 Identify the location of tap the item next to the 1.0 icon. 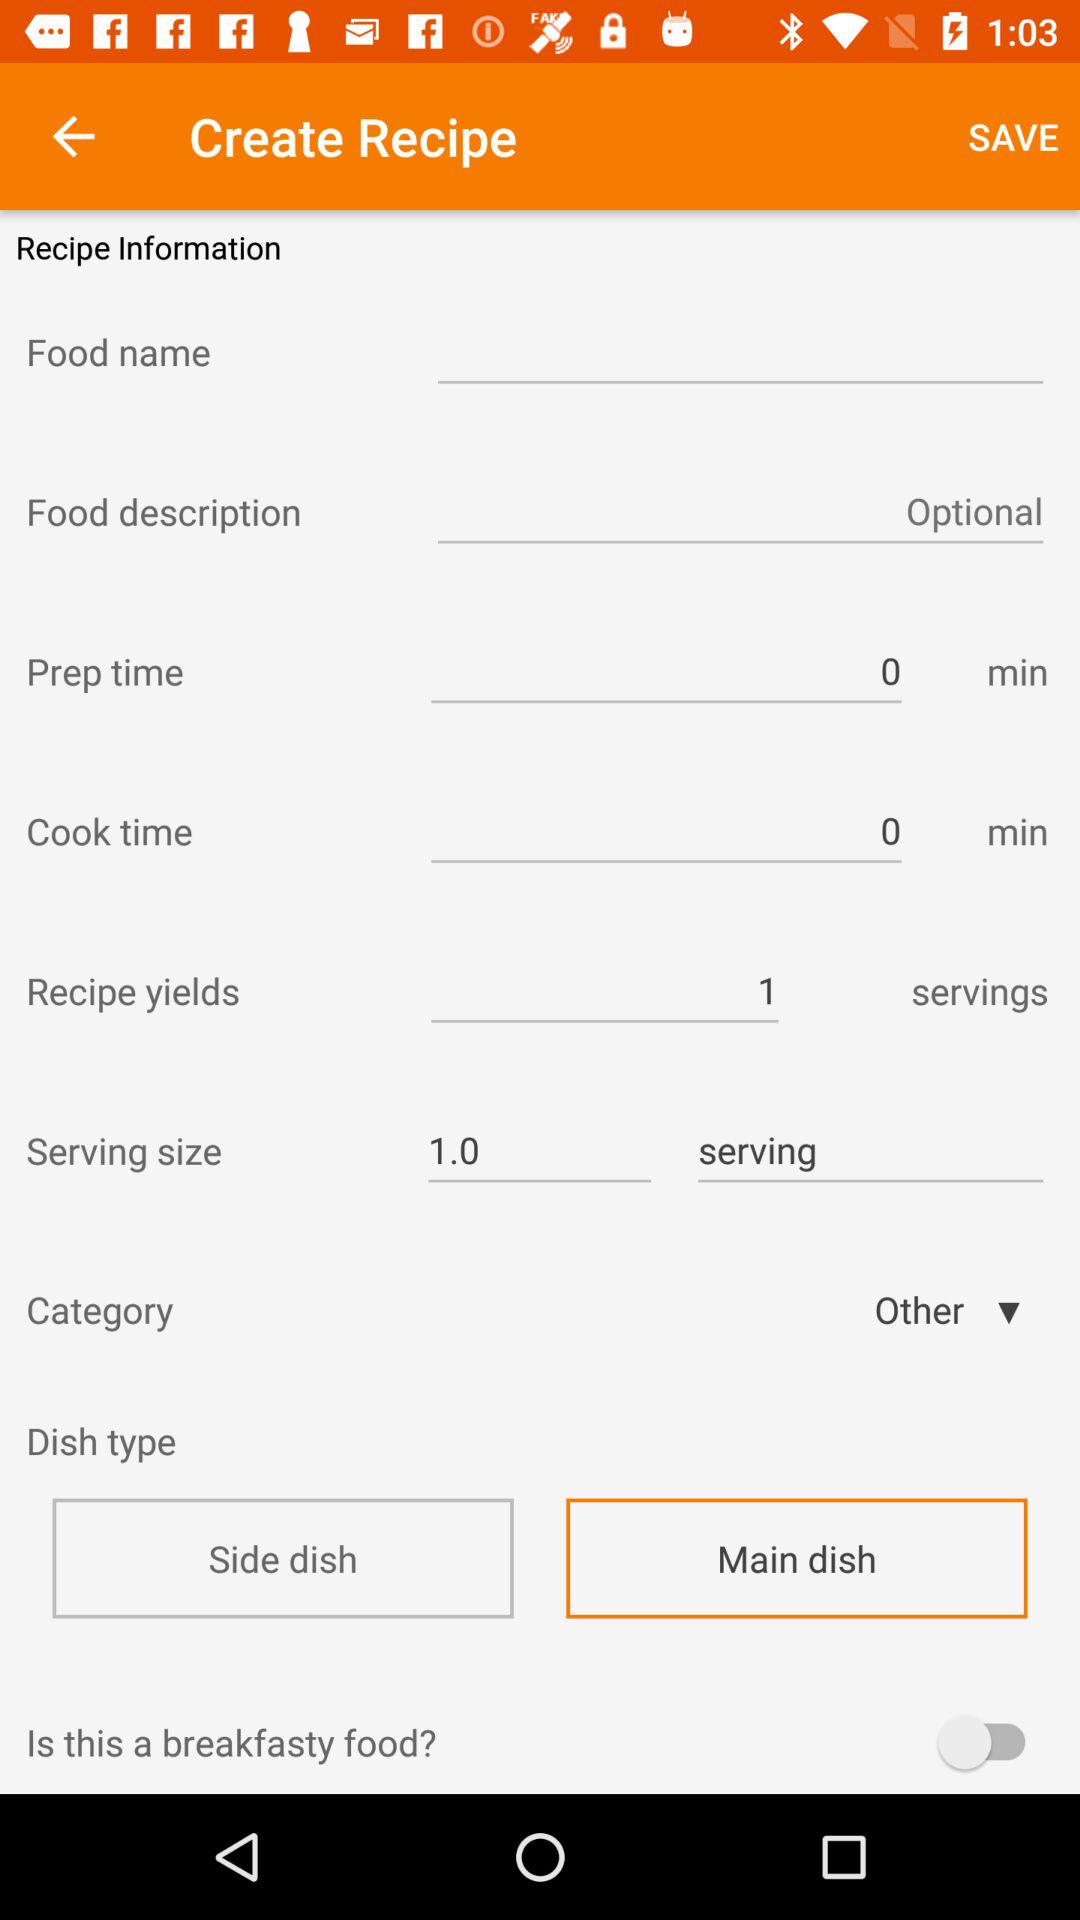
(208, 1150).